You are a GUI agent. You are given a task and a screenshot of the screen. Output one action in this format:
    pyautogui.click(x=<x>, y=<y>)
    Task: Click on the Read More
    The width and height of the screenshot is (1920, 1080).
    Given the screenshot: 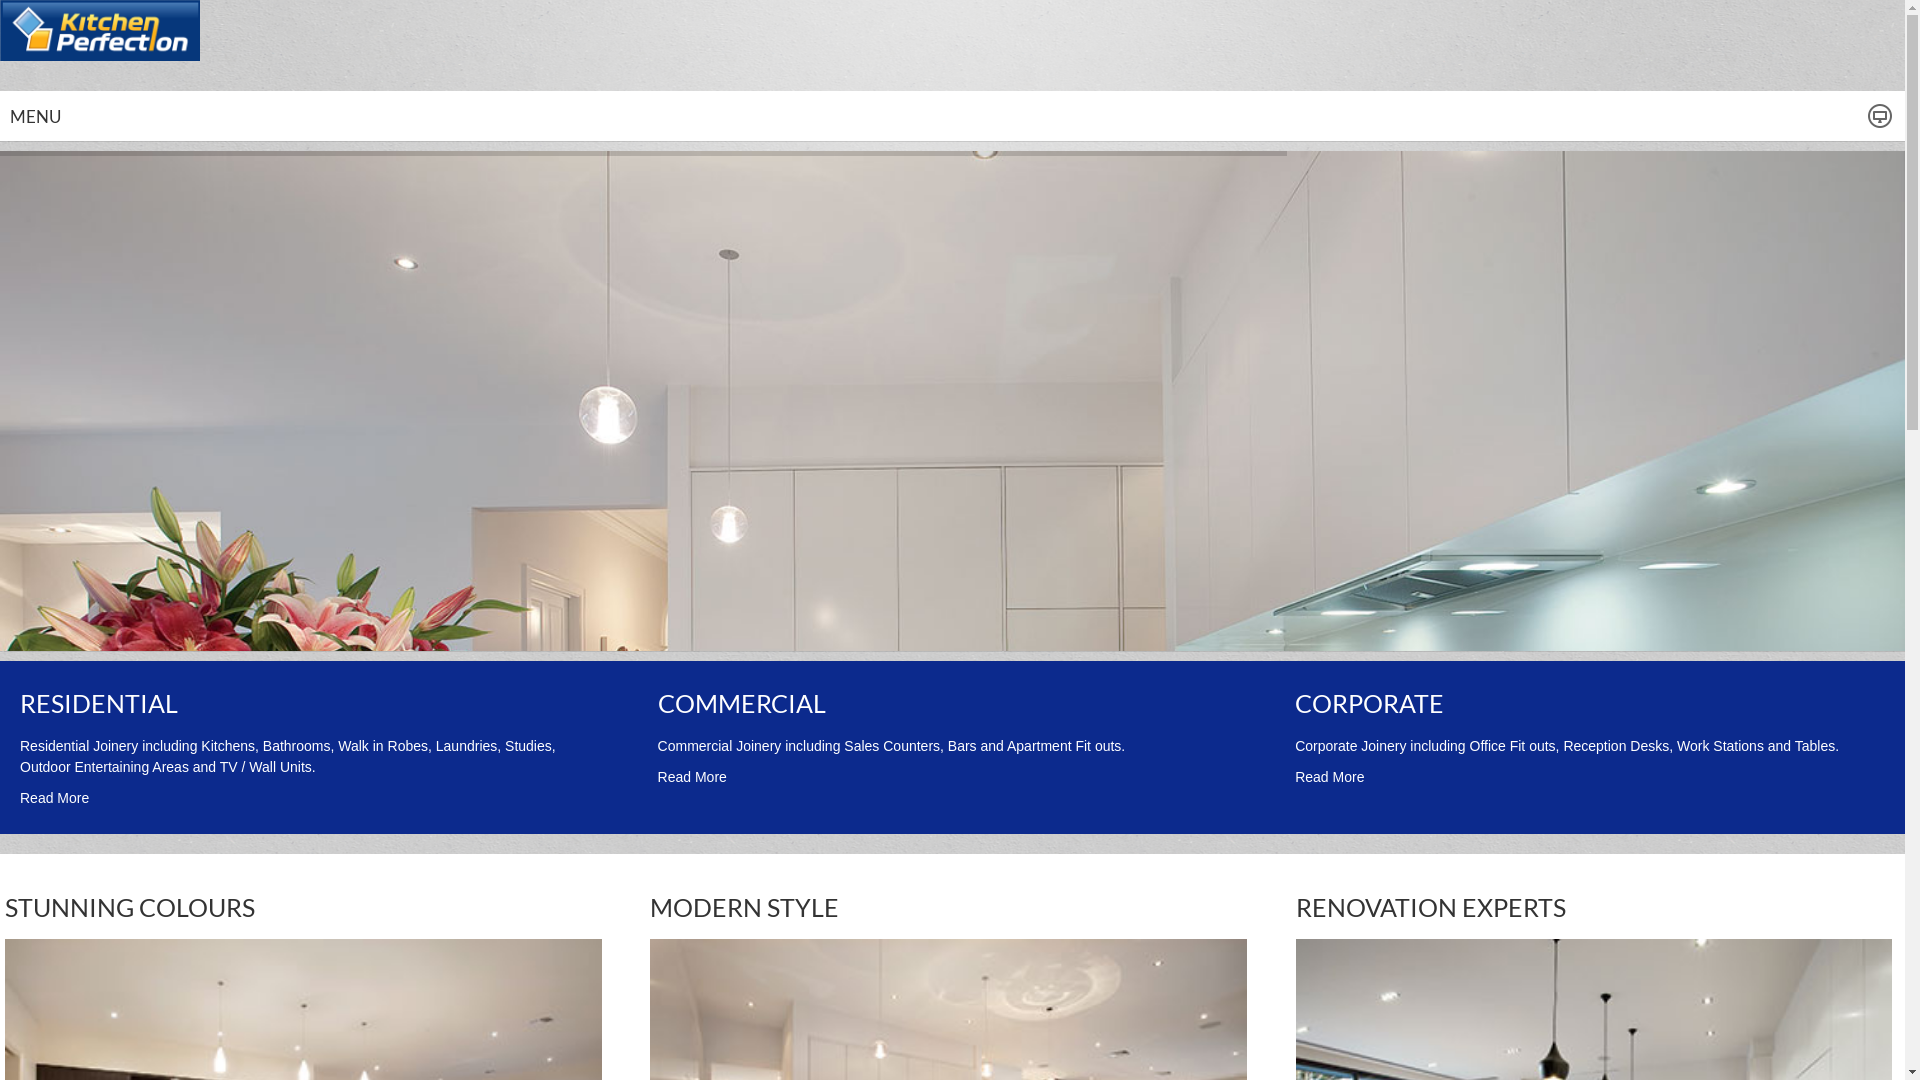 What is the action you would take?
    pyautogui.click(x=1330, y=777)
    